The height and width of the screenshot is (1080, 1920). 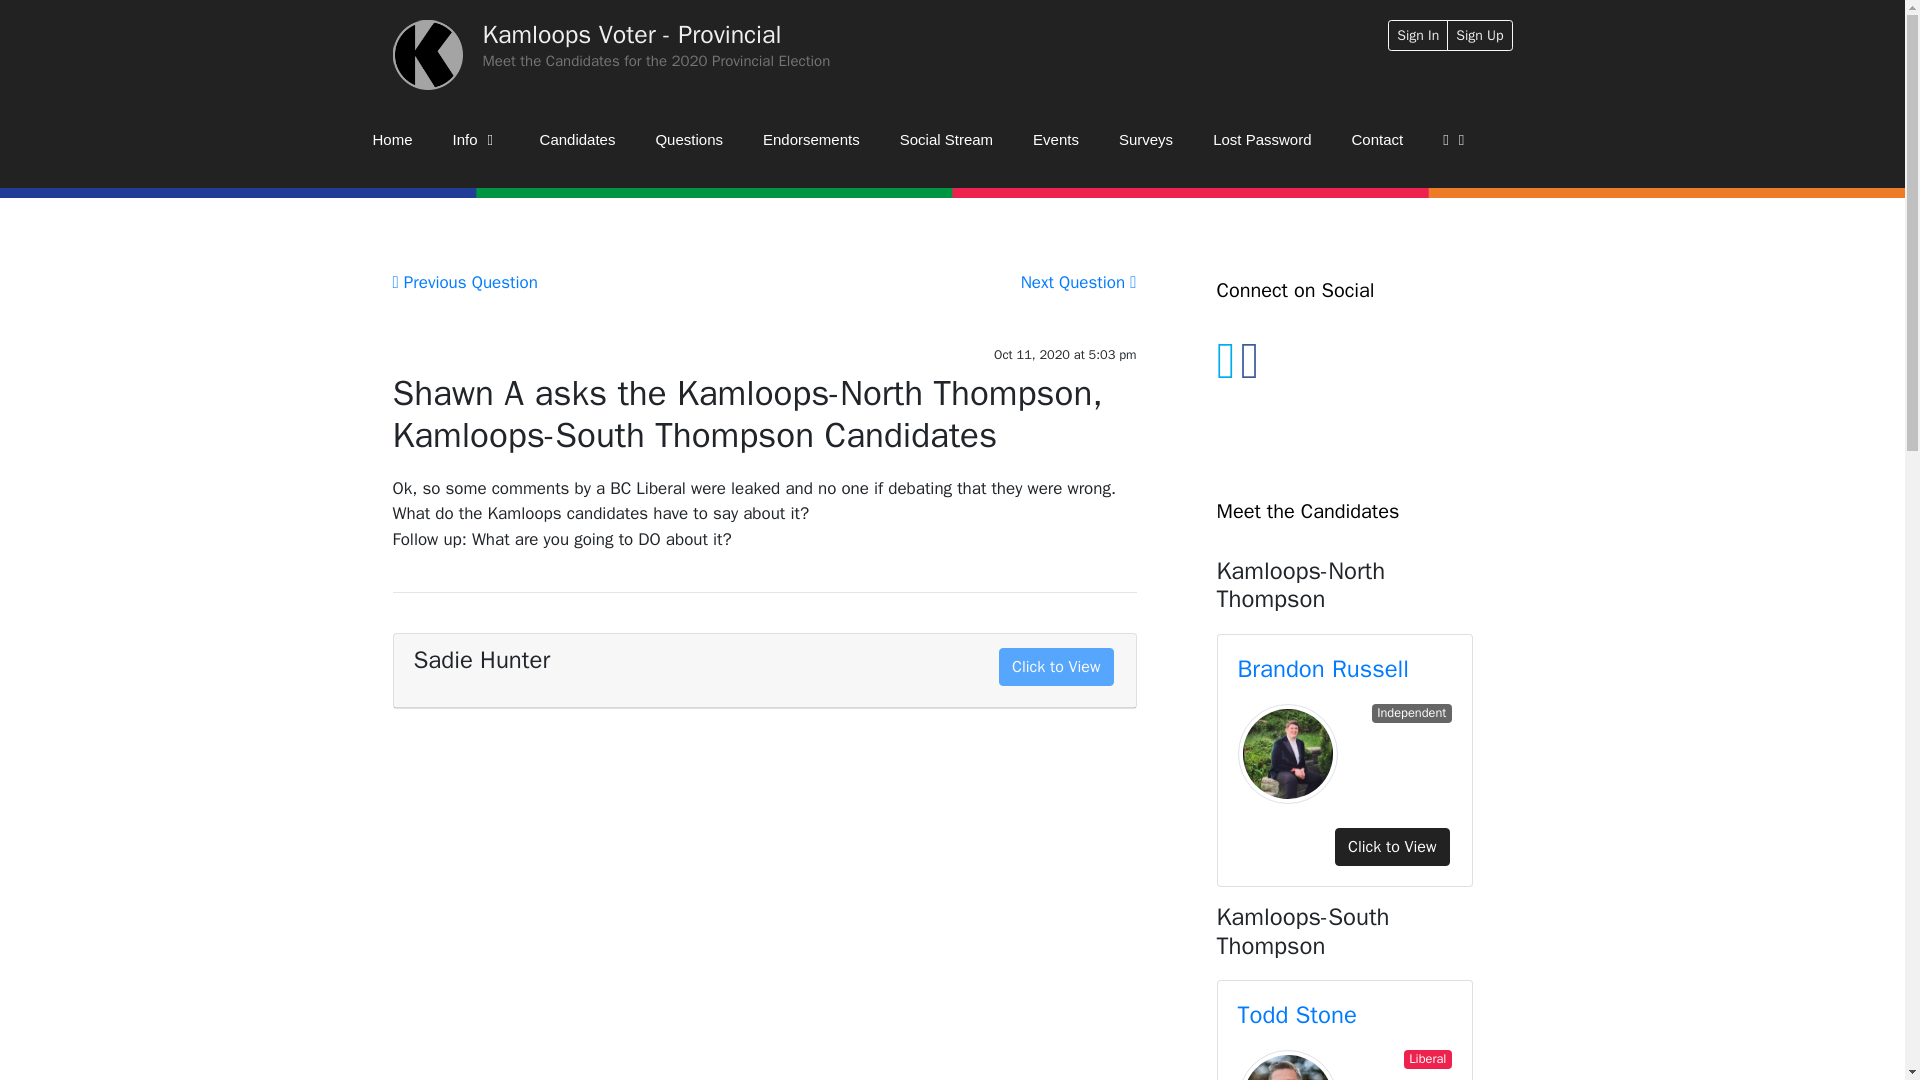 What do you see at coordinates (1418, 35) in the screenshot?
I see `Sign In` at bounding box center [1418, 35].